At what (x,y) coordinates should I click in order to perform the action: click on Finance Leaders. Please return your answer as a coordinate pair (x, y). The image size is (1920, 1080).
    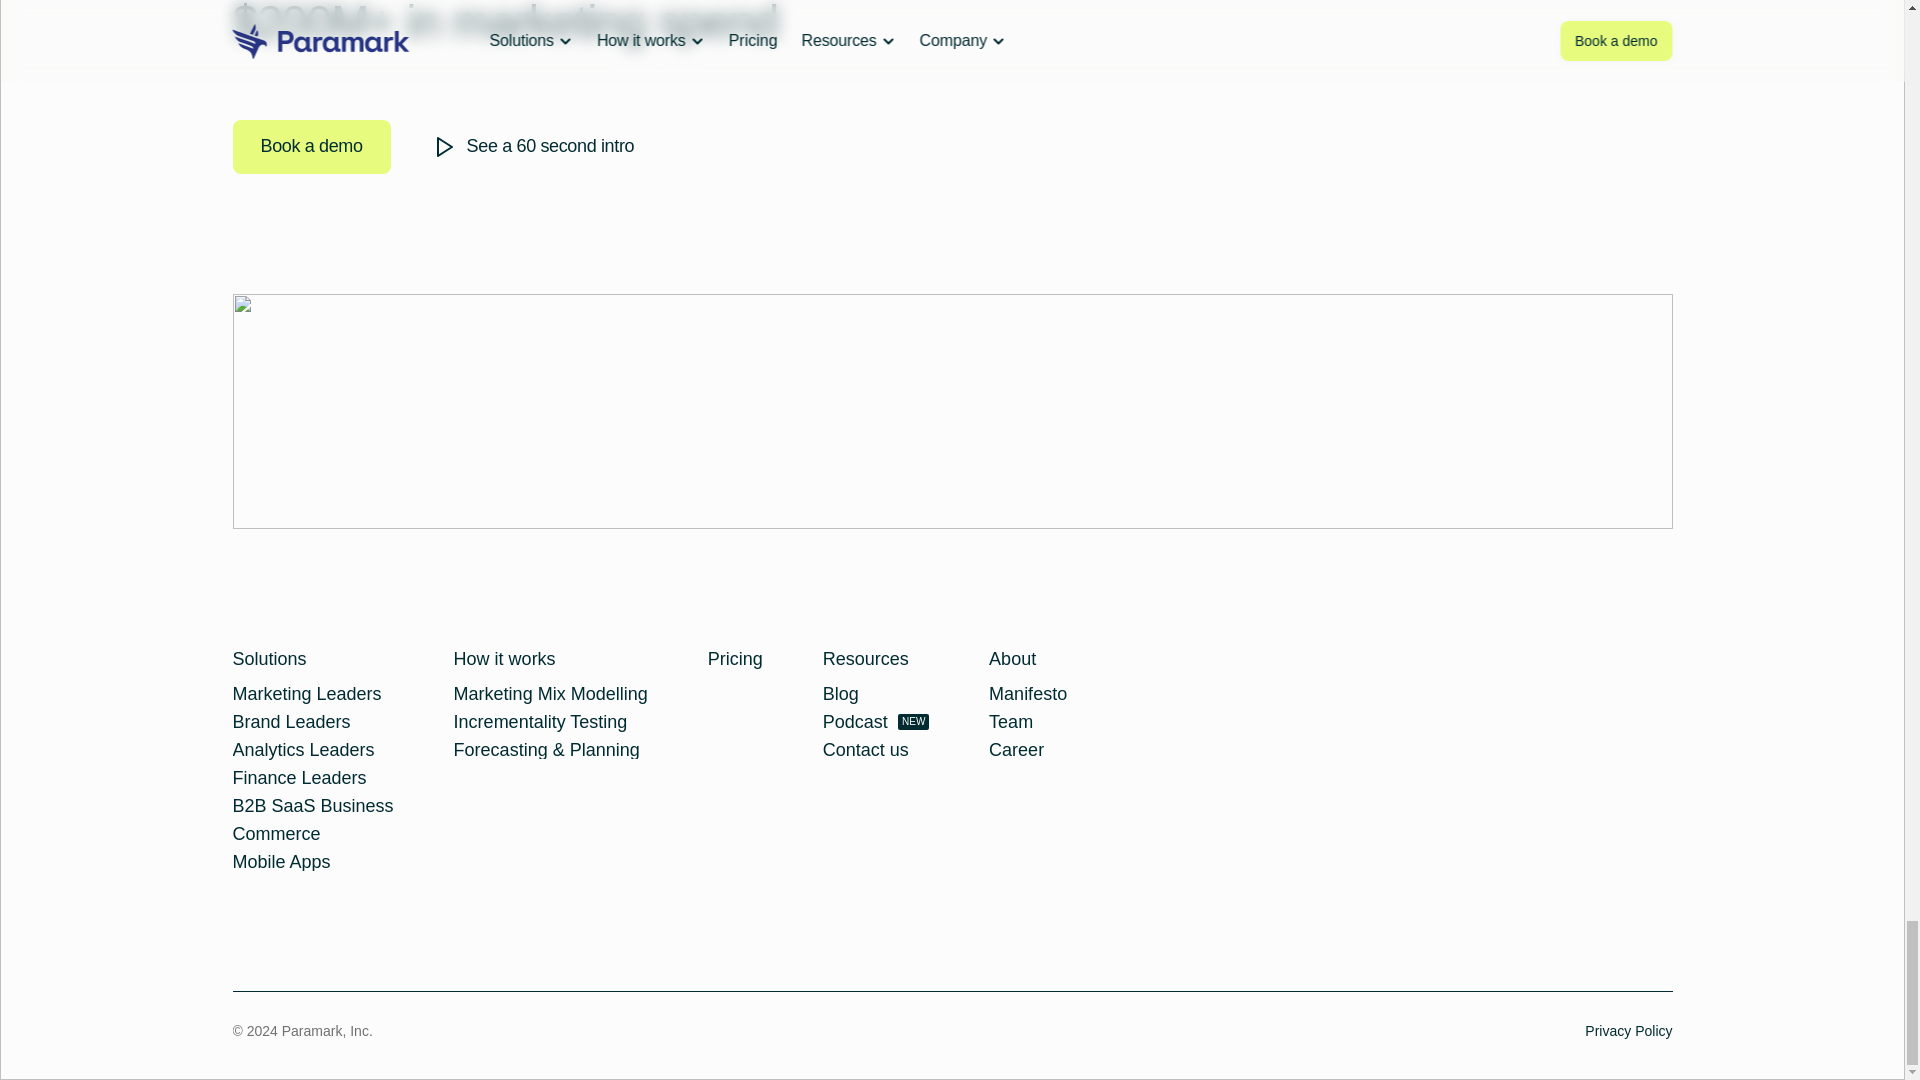
    Looking at the image, I should click on (299, 778).